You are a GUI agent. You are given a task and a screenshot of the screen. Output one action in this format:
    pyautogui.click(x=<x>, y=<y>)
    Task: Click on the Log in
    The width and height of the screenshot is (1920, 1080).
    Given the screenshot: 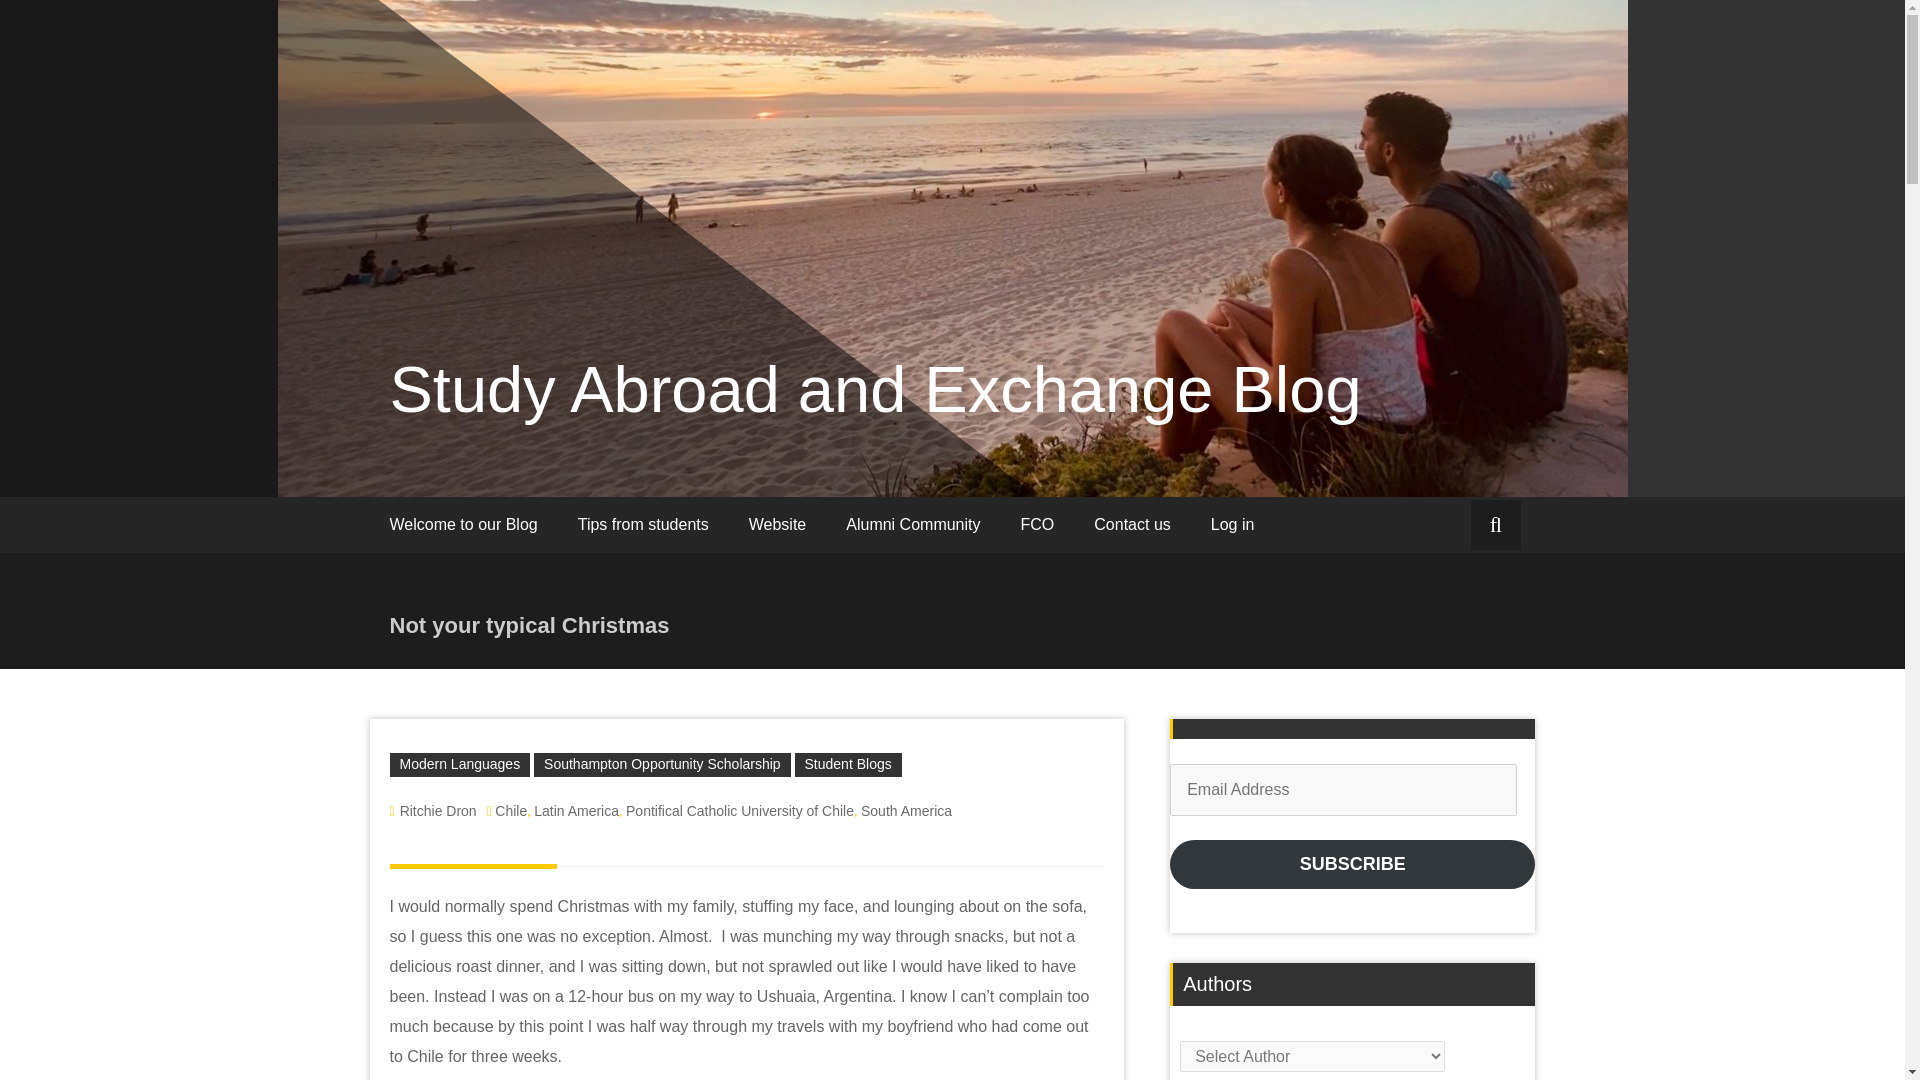 What is the action you would take?
    pyautogui.click(x=1232, y=524)
    